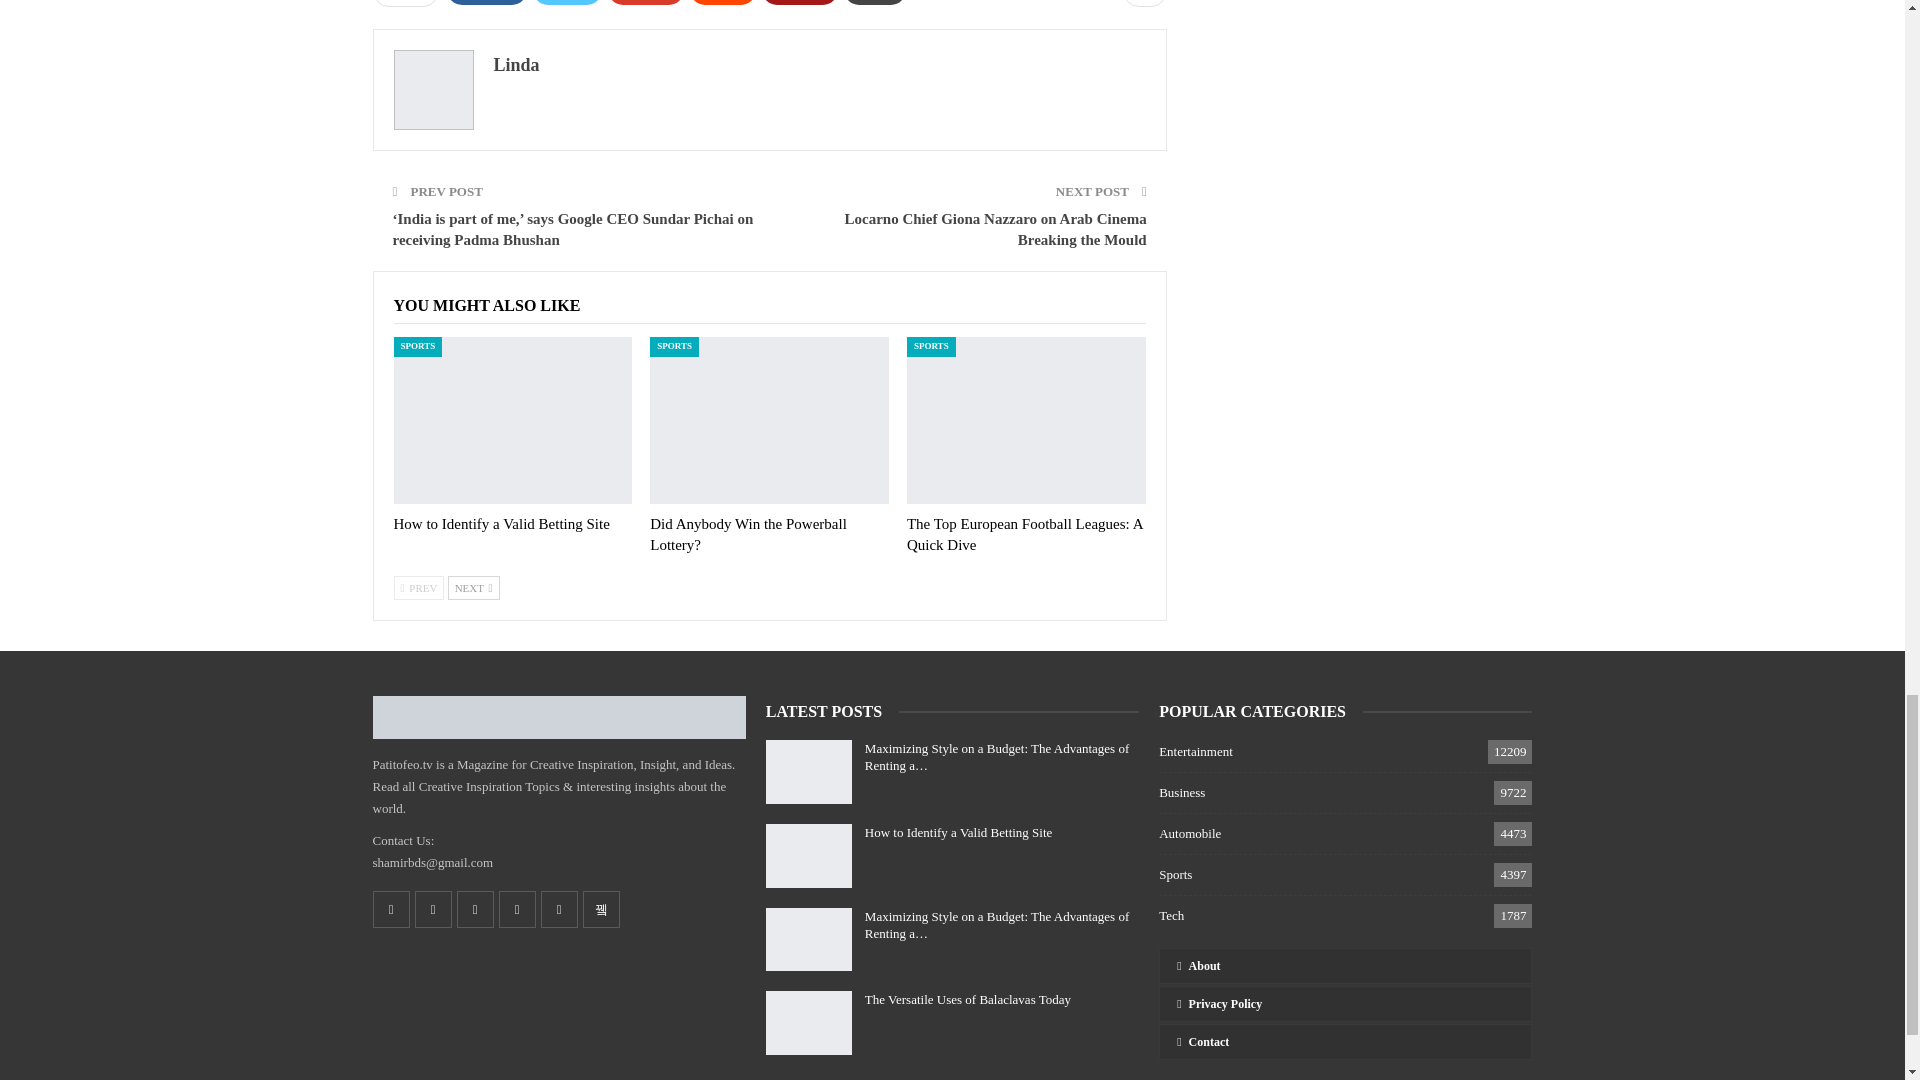  I want to click on Did Anybody Win the Powerball Lottery?, so click(769, 420).